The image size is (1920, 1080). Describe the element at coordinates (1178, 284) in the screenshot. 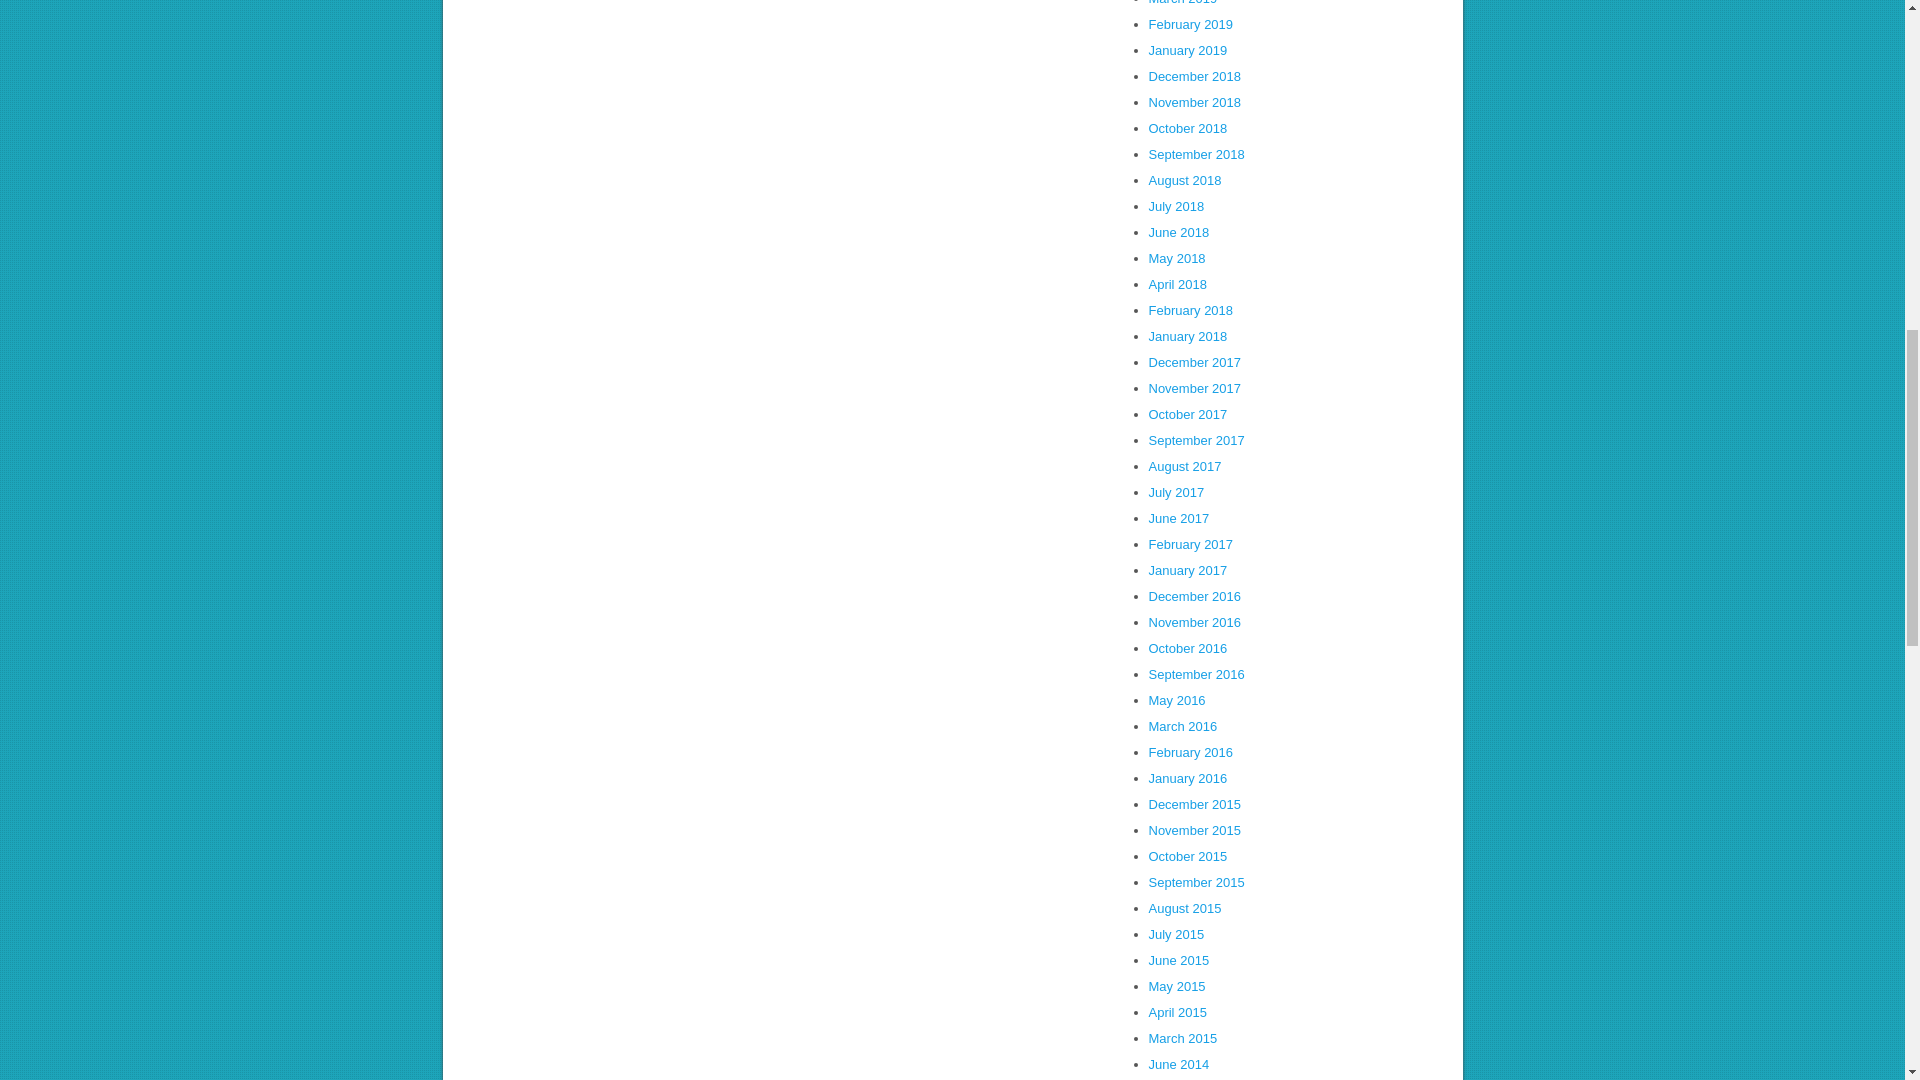

I see `April 2018` at that location.